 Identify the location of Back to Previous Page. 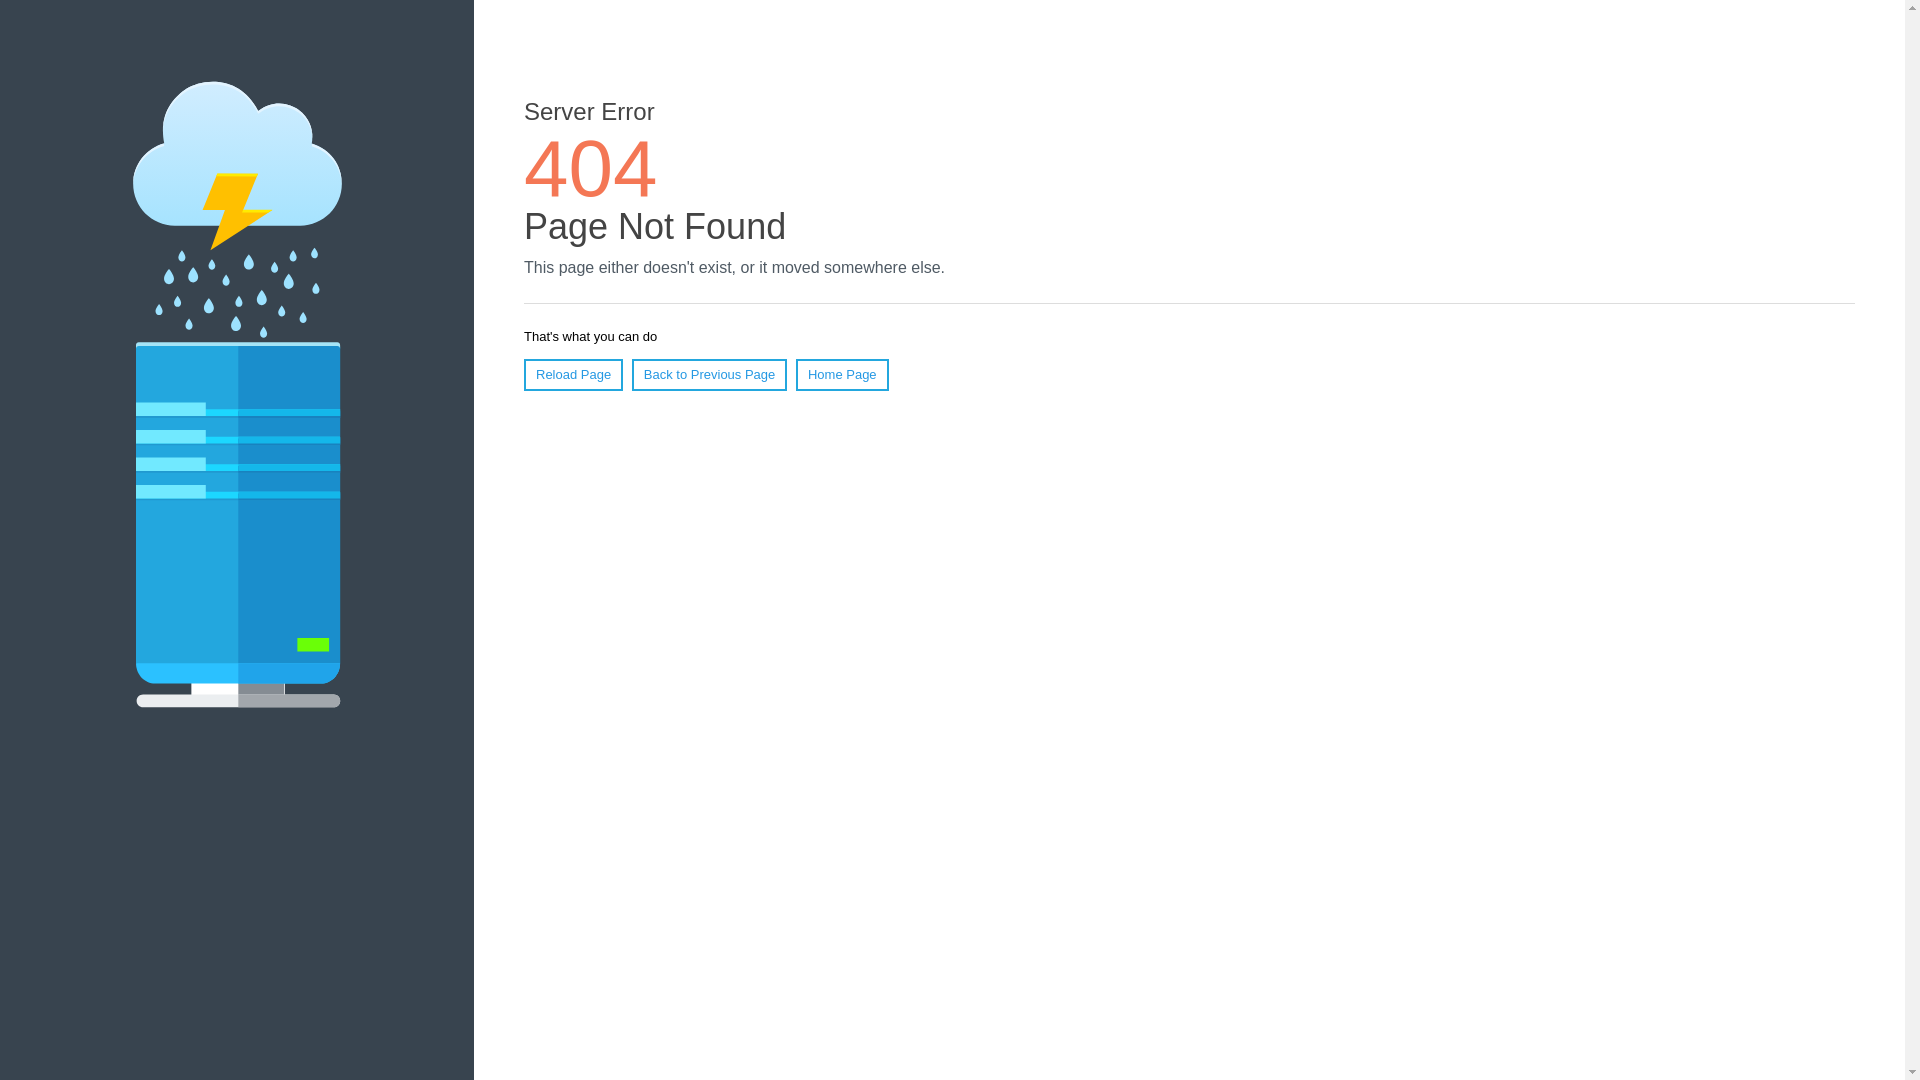
(710, 375).